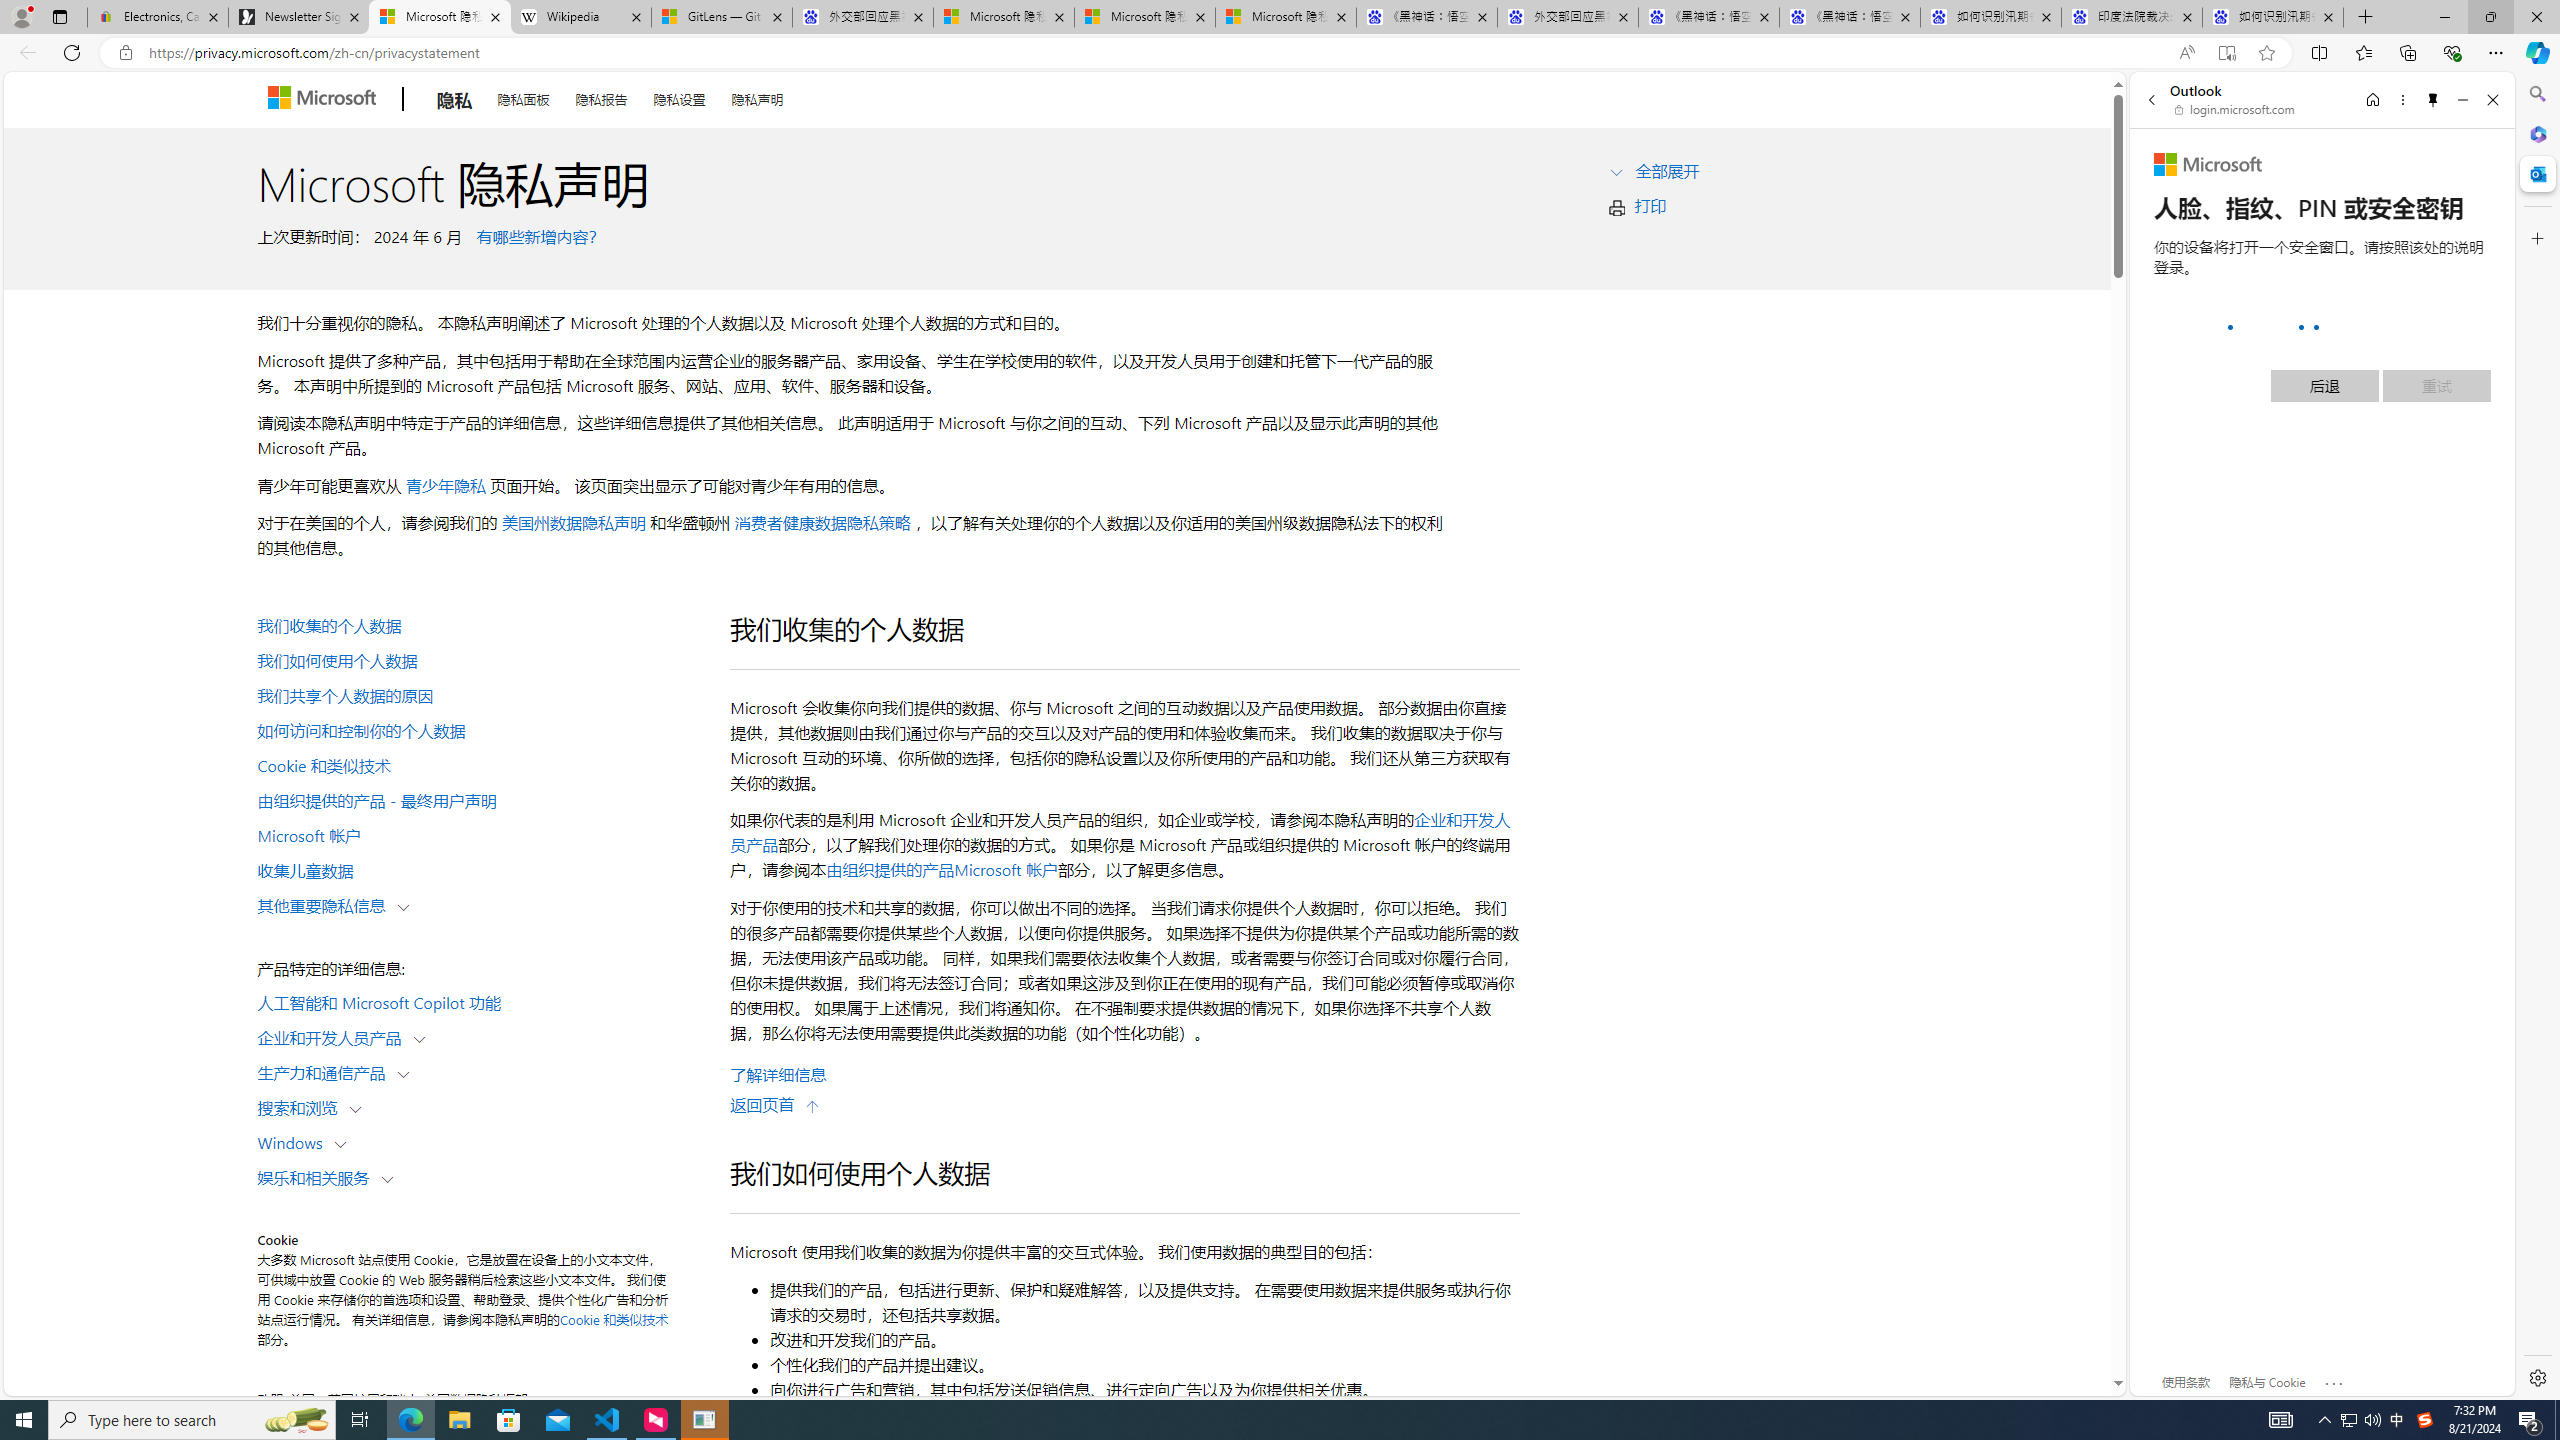  Describe the element at coordinates (2236, 109) in the screenshot. I see `login.microsoft.com` at that location.